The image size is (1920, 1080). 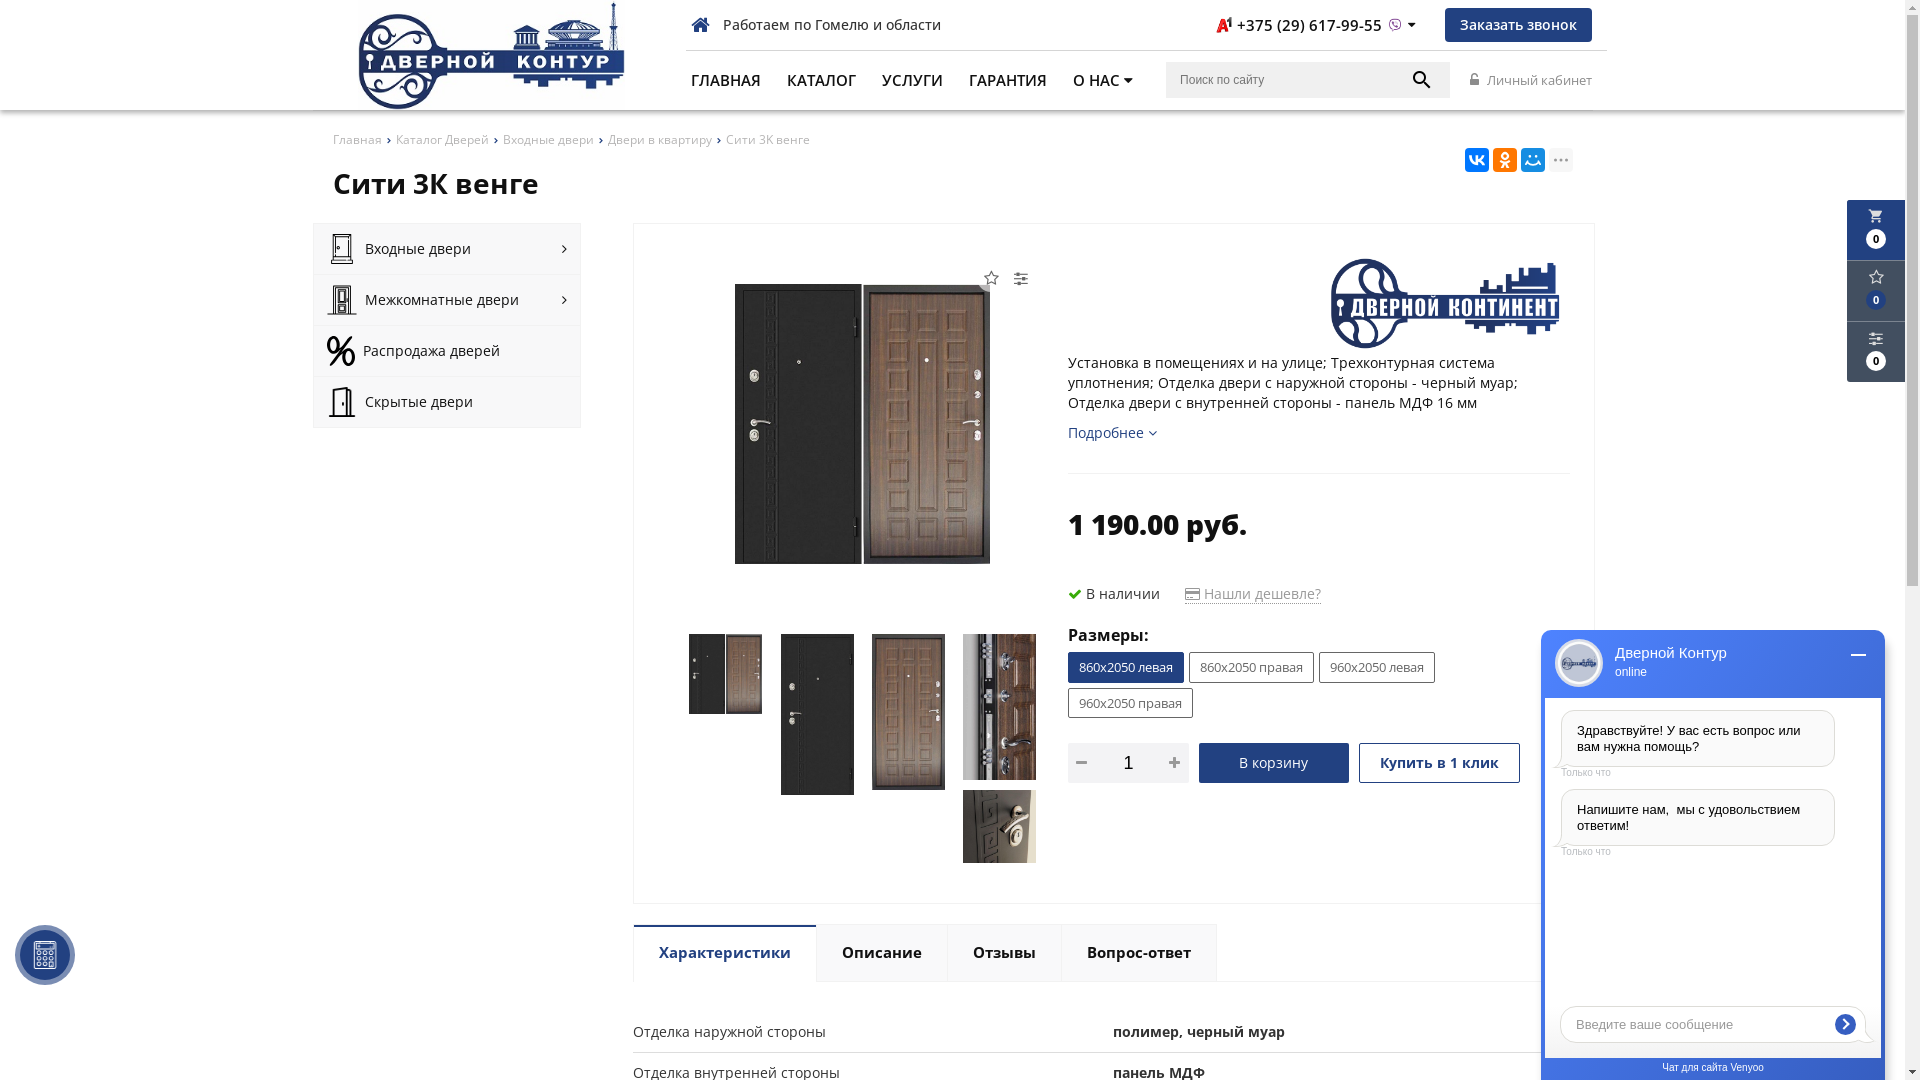 What do you see at coordinates (1876, 230) in the screenshot?
I see `local_grocery_store
0` at bounding box center [1876, 230].